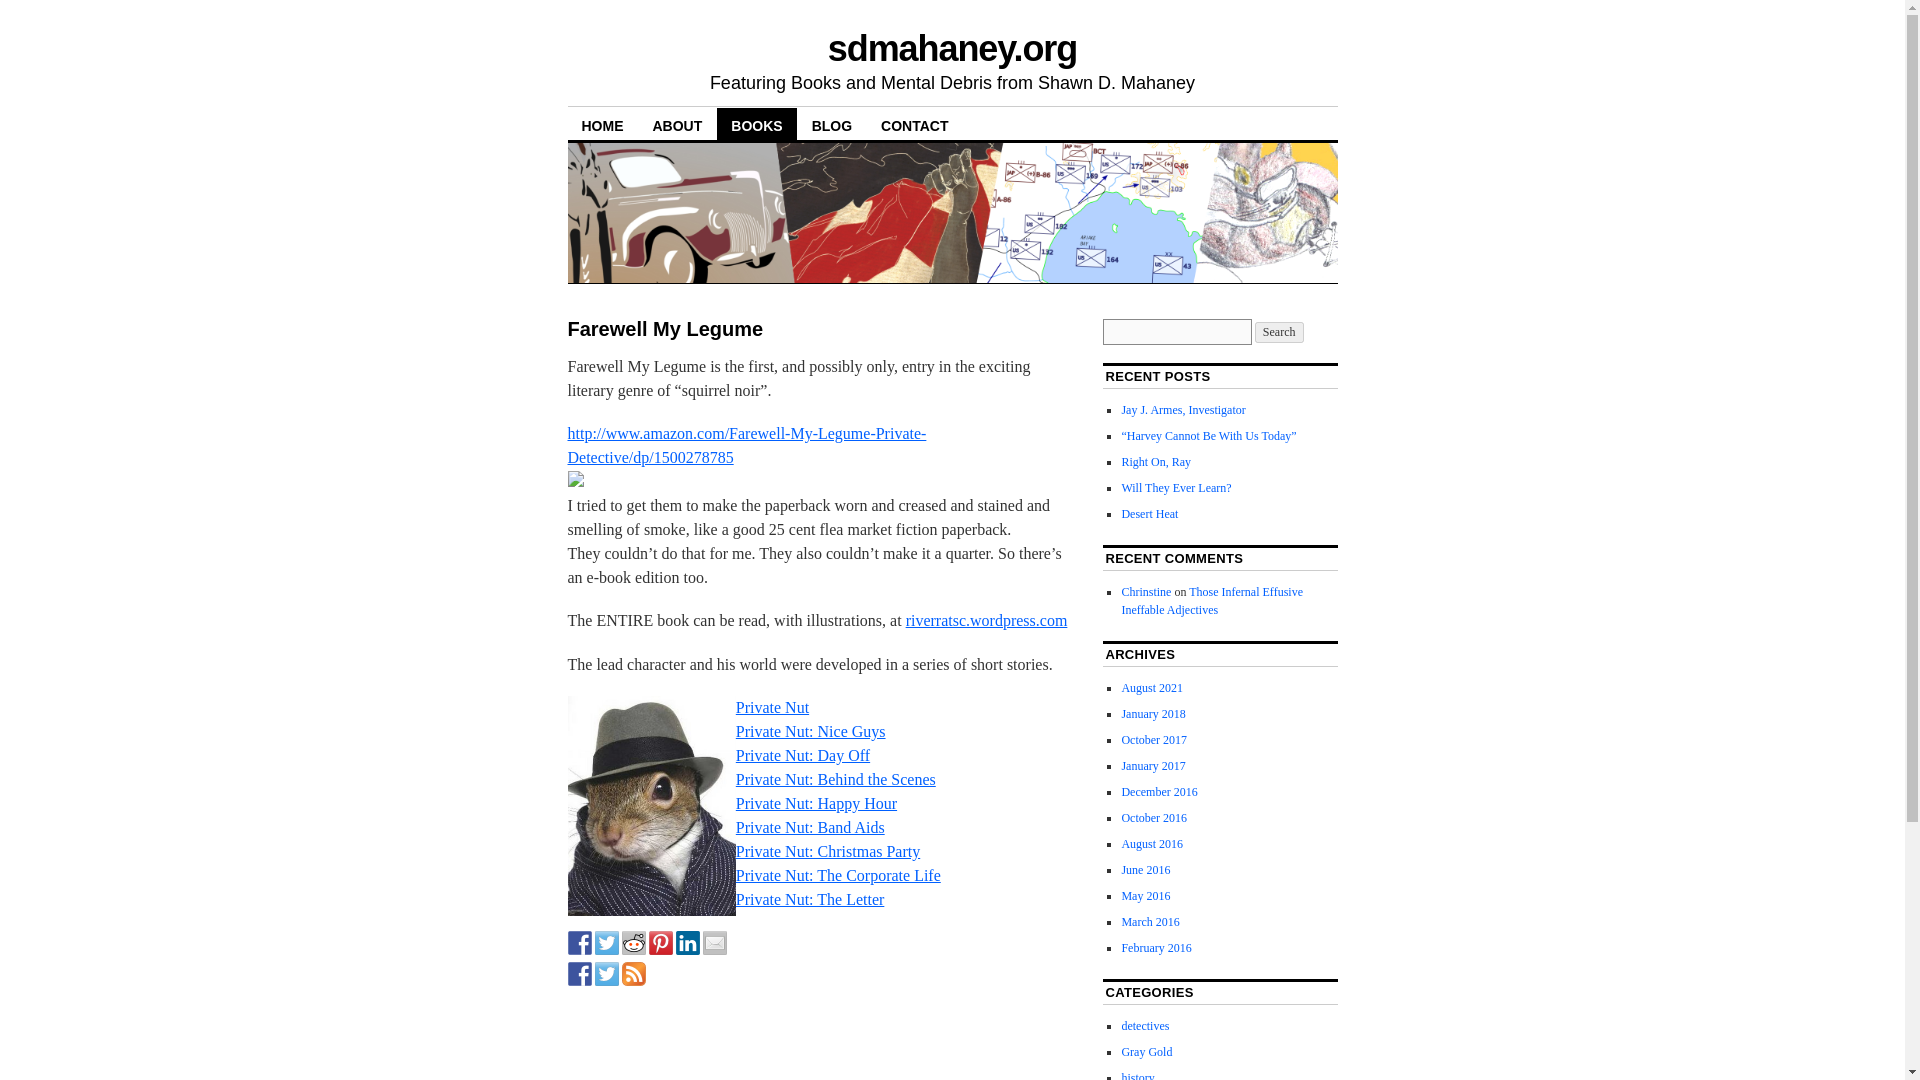 The height and width of the screenshot is (1080, 1920). Describe the element at coordinates (714, 942) in the screenshot. I see `Share by email` at that location.